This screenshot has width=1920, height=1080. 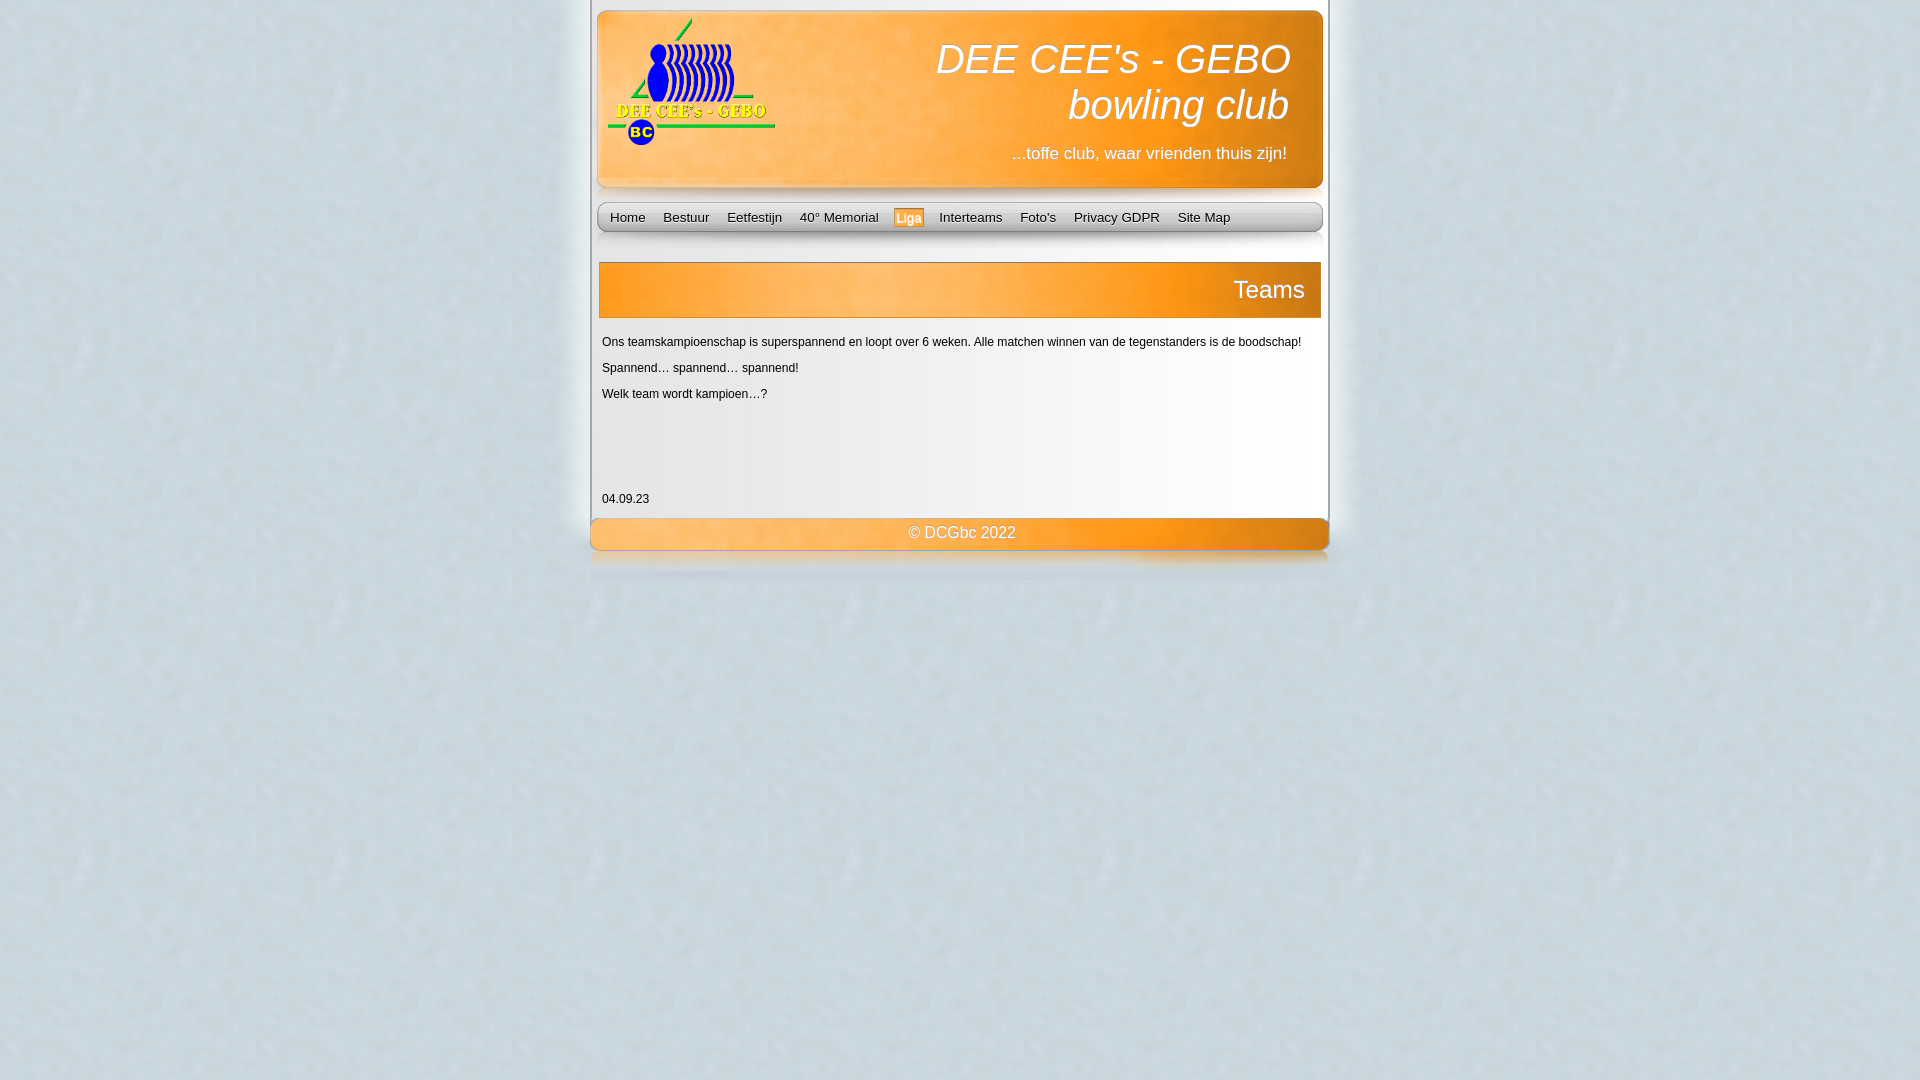 I want to click on Privacy GDPR, so click(x=1117, y=218).